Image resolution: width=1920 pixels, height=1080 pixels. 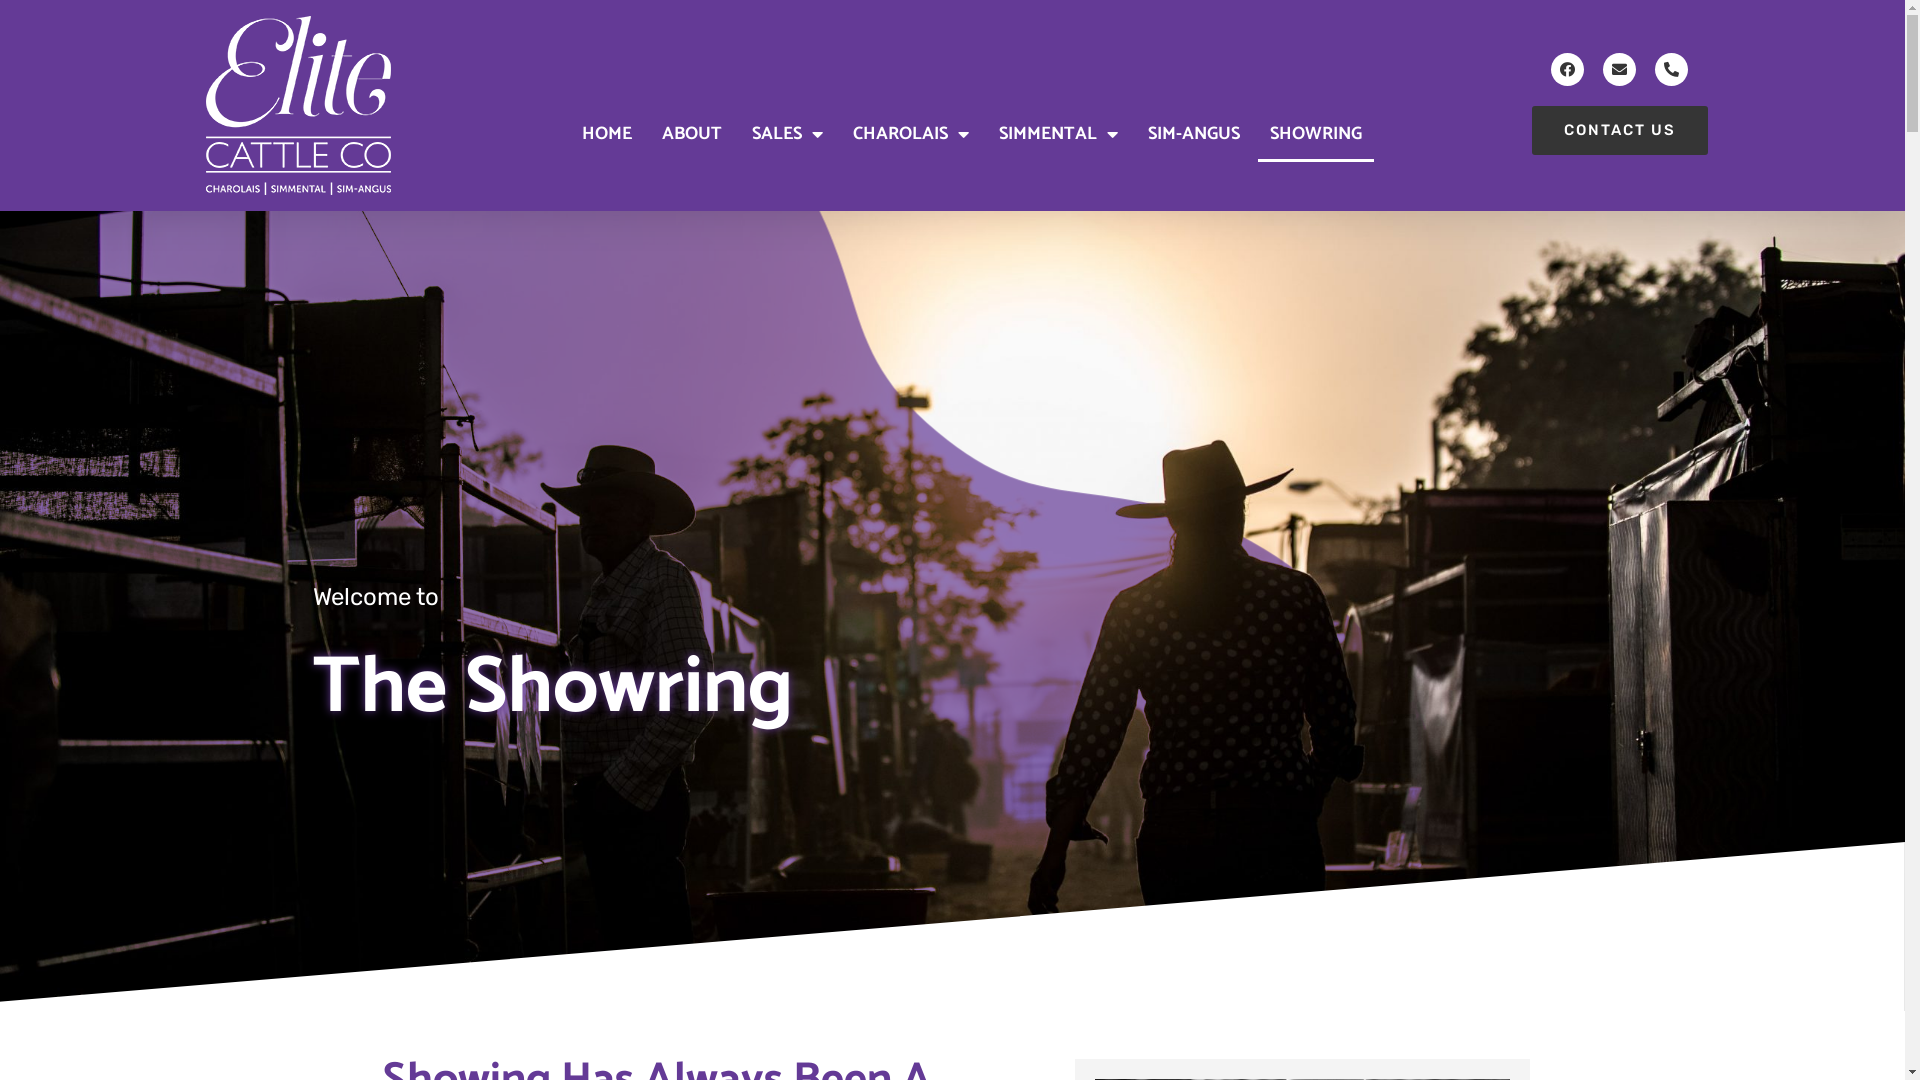 What do you see at coordinates (607, 134) in the screenshot?
I see `HOME` at bounding box center [607, 134].